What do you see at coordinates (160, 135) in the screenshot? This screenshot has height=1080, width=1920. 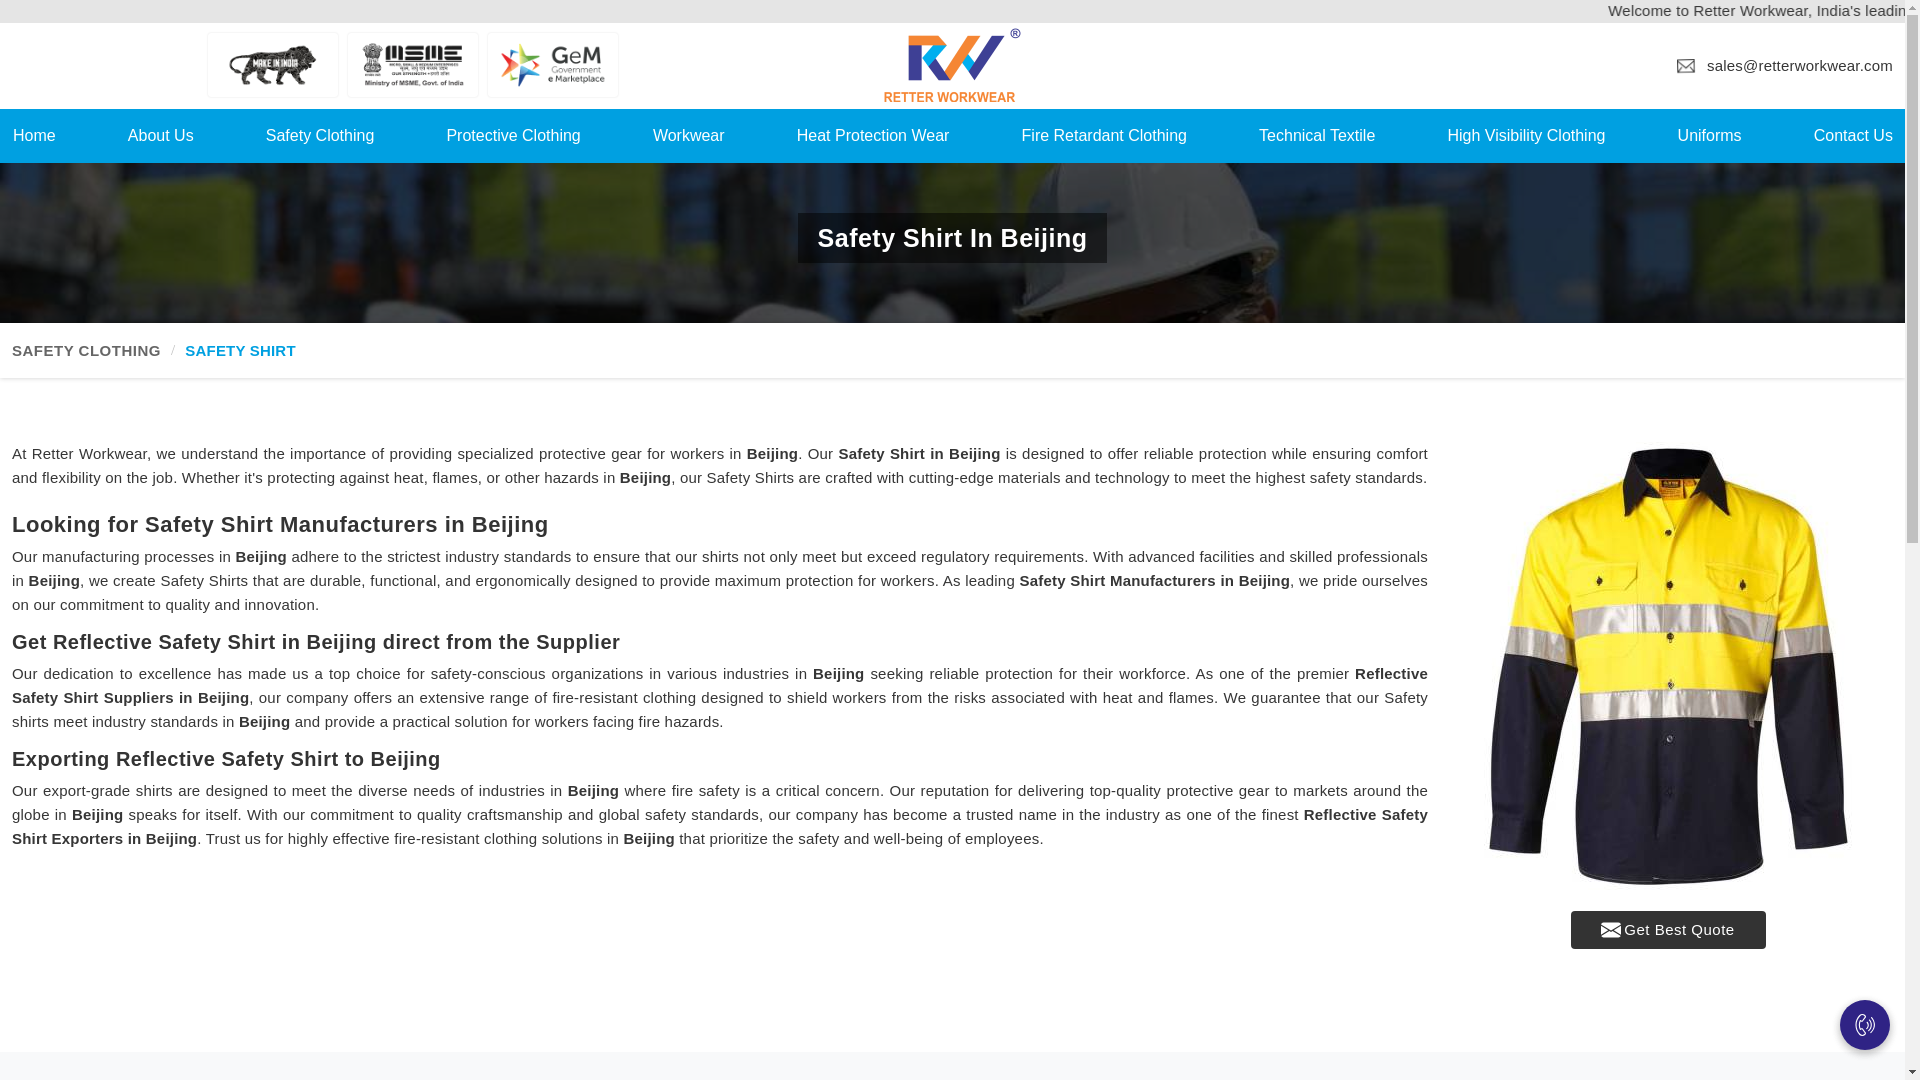 I see `About Us` at bounding box center [160, 135].